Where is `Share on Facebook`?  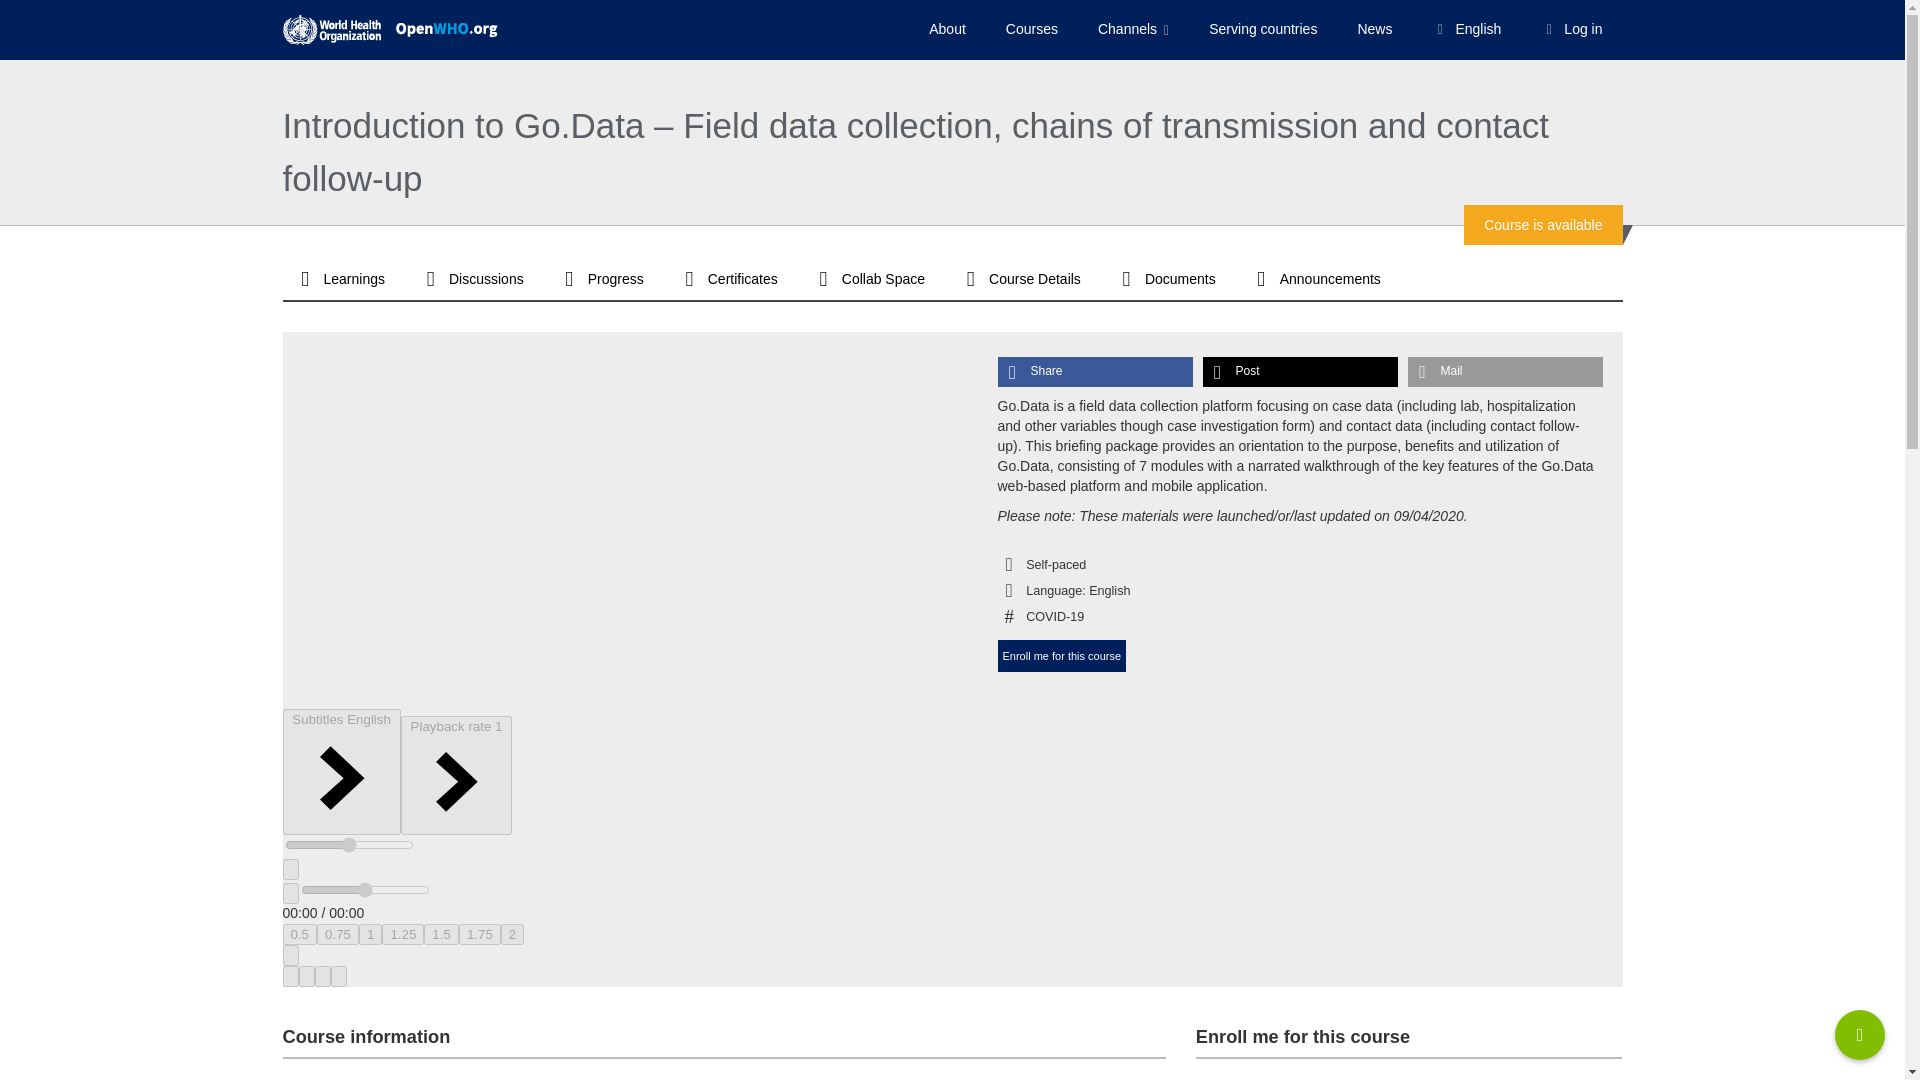
Share on Facebook is located at coordinates (1095, 372).